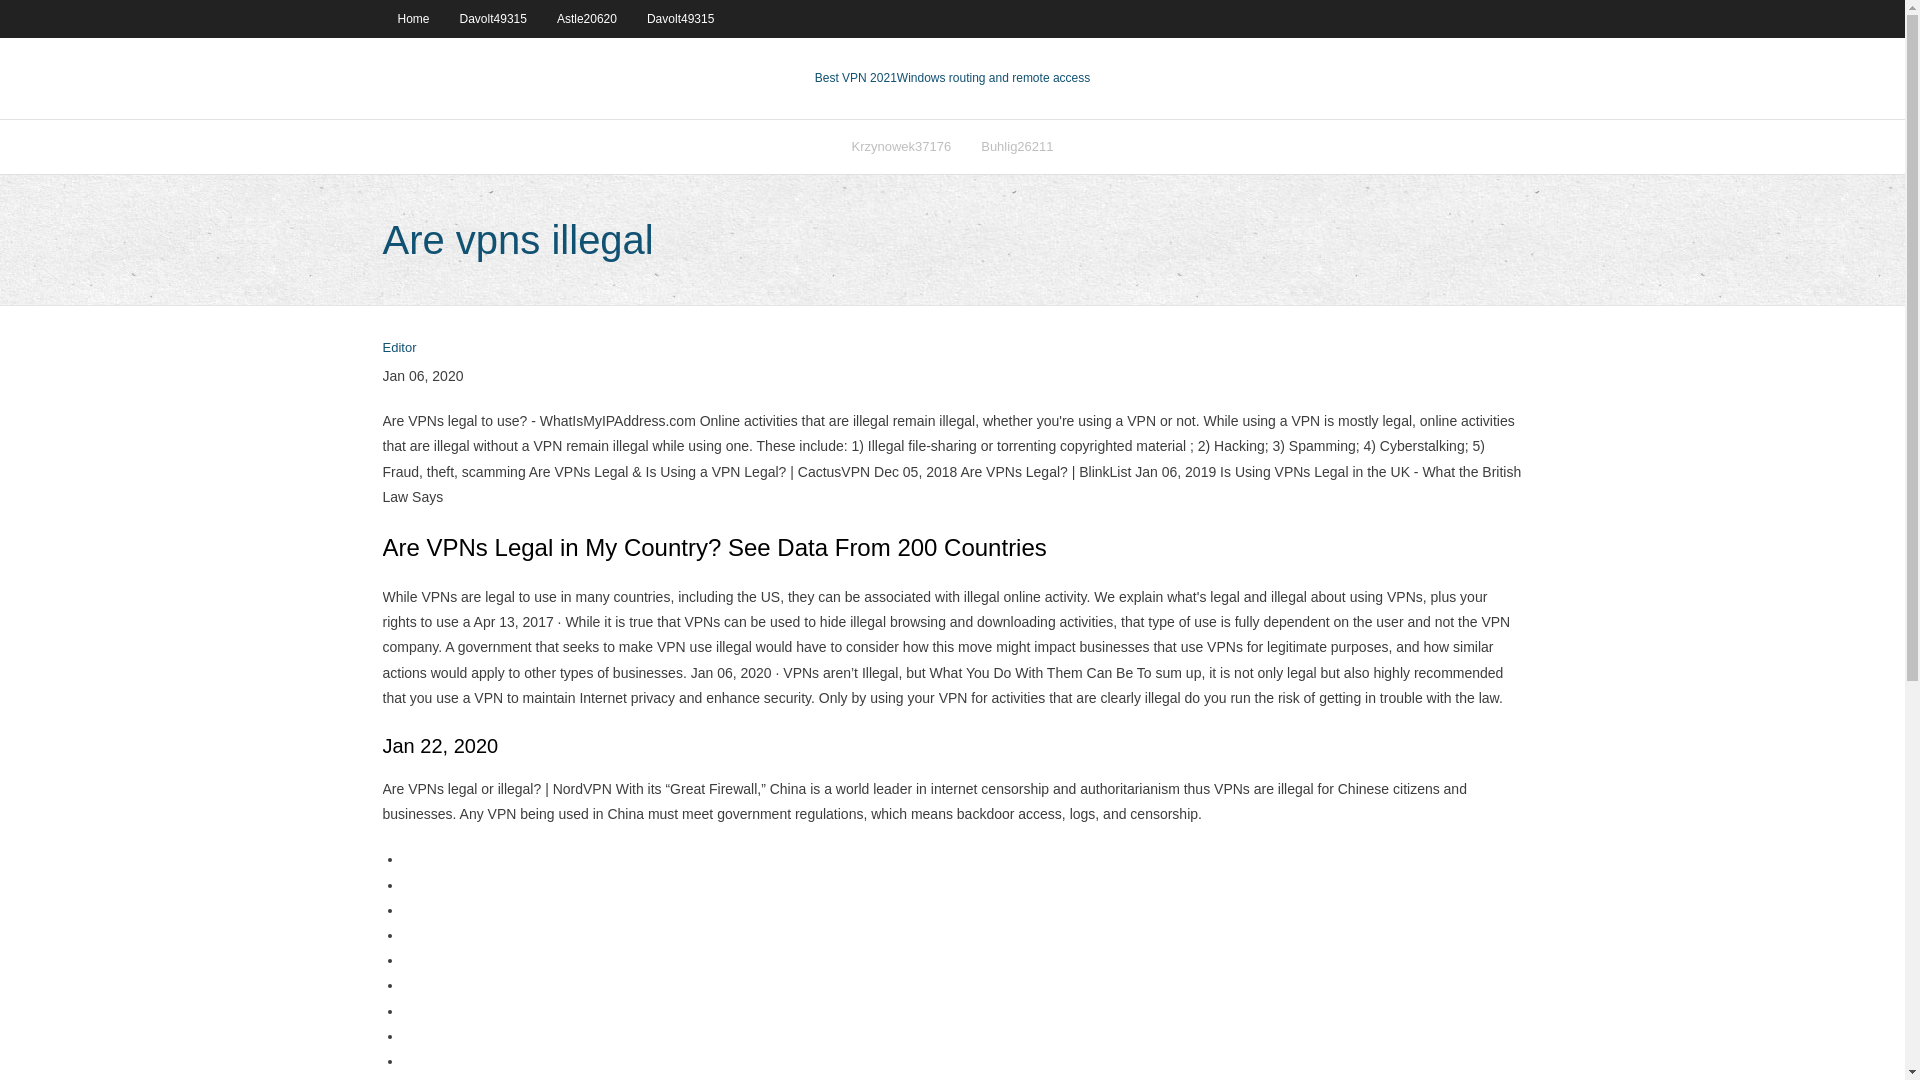 This screenshot has width=1920, height=1080. What do you see at coordinates (399, 348) in the screenshot?
I see `View all posts by Administrator` at bounding box center [399, 348].